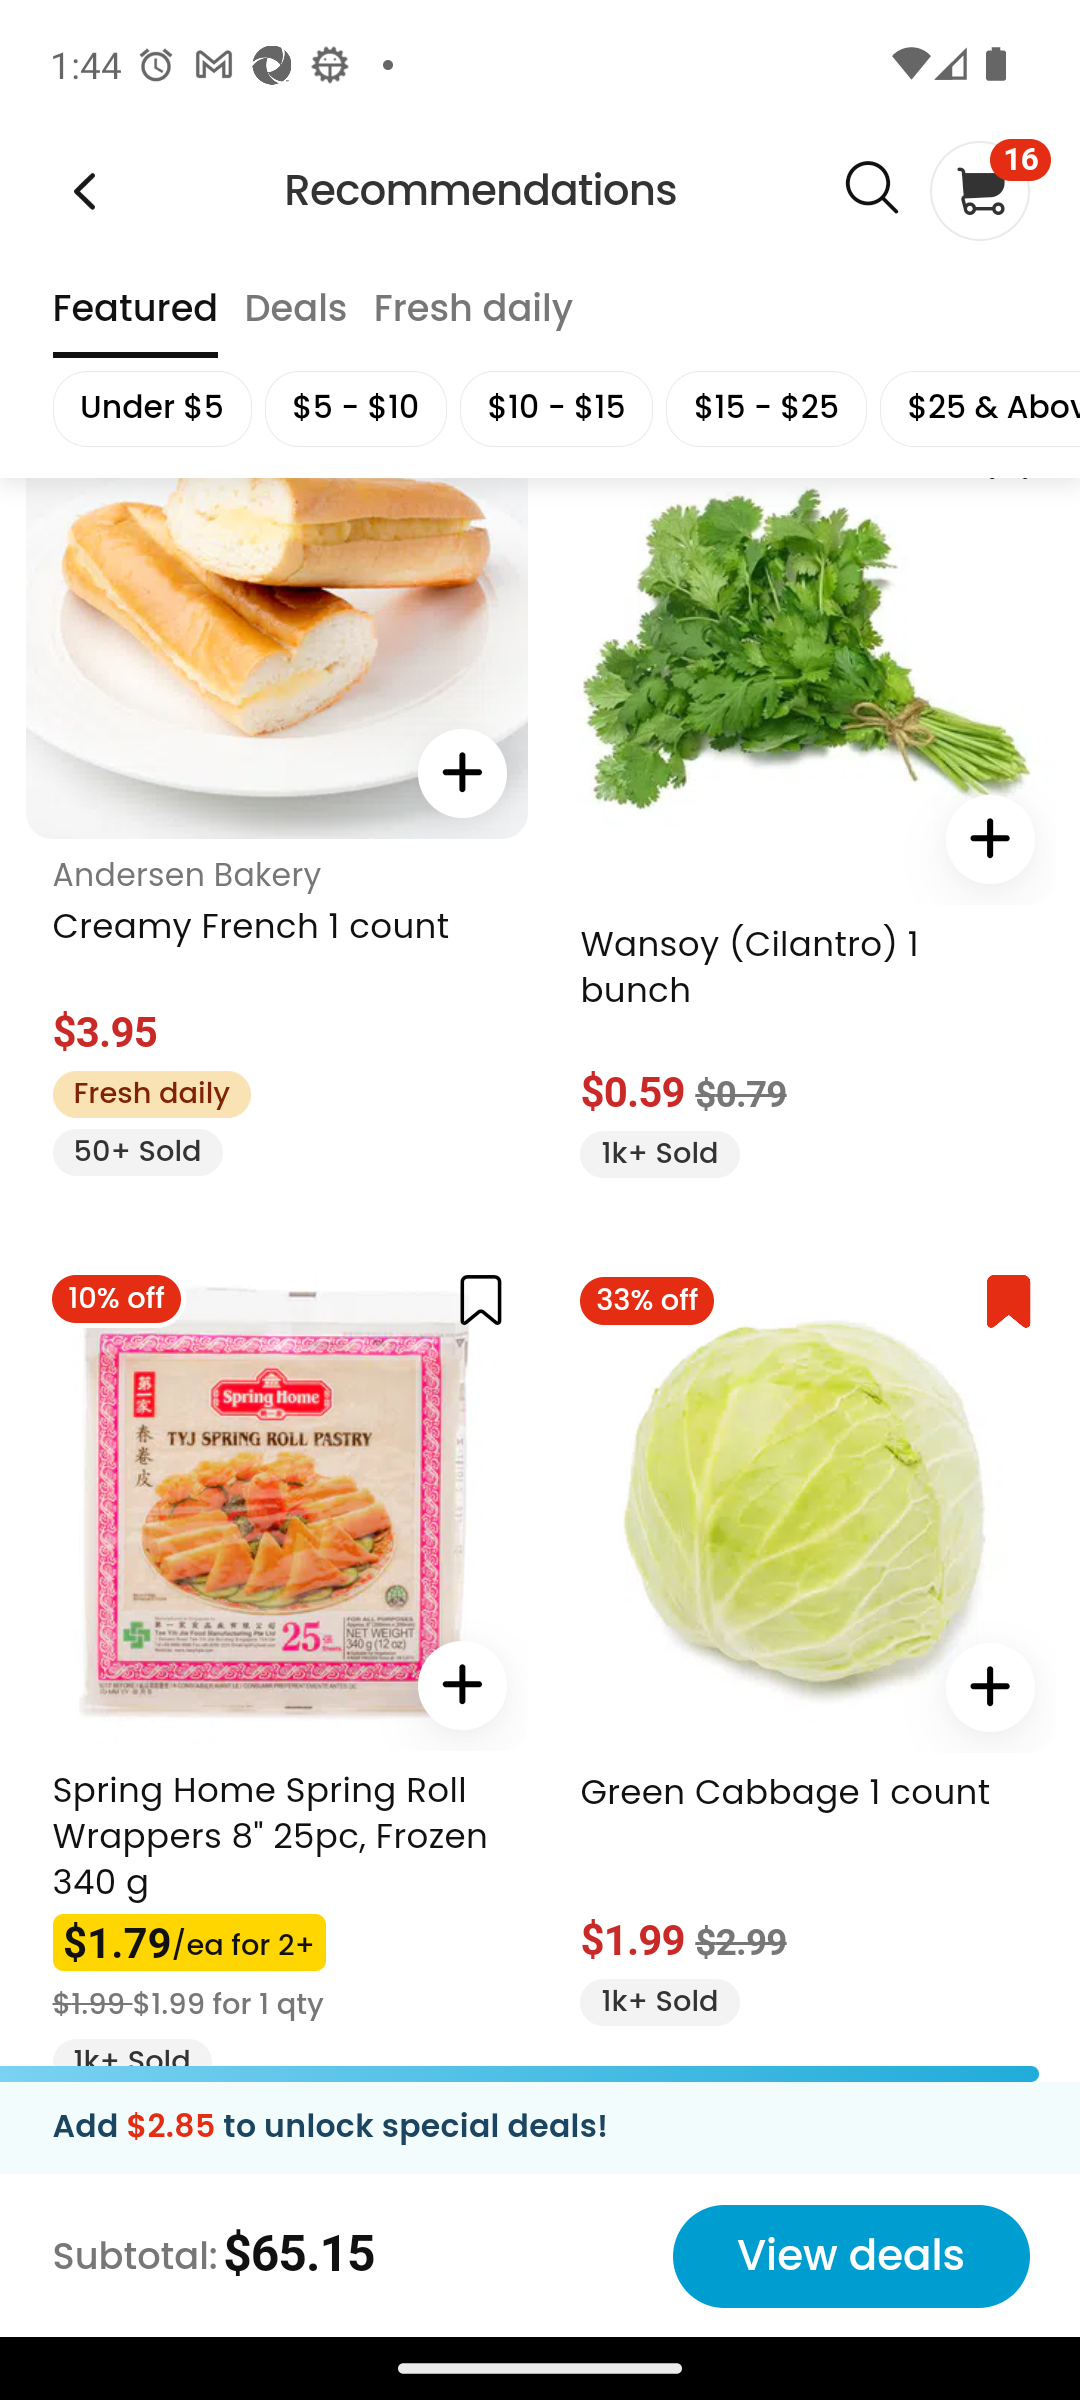 The image size is (1080, 2400). I want to click on , so click(870, 194).